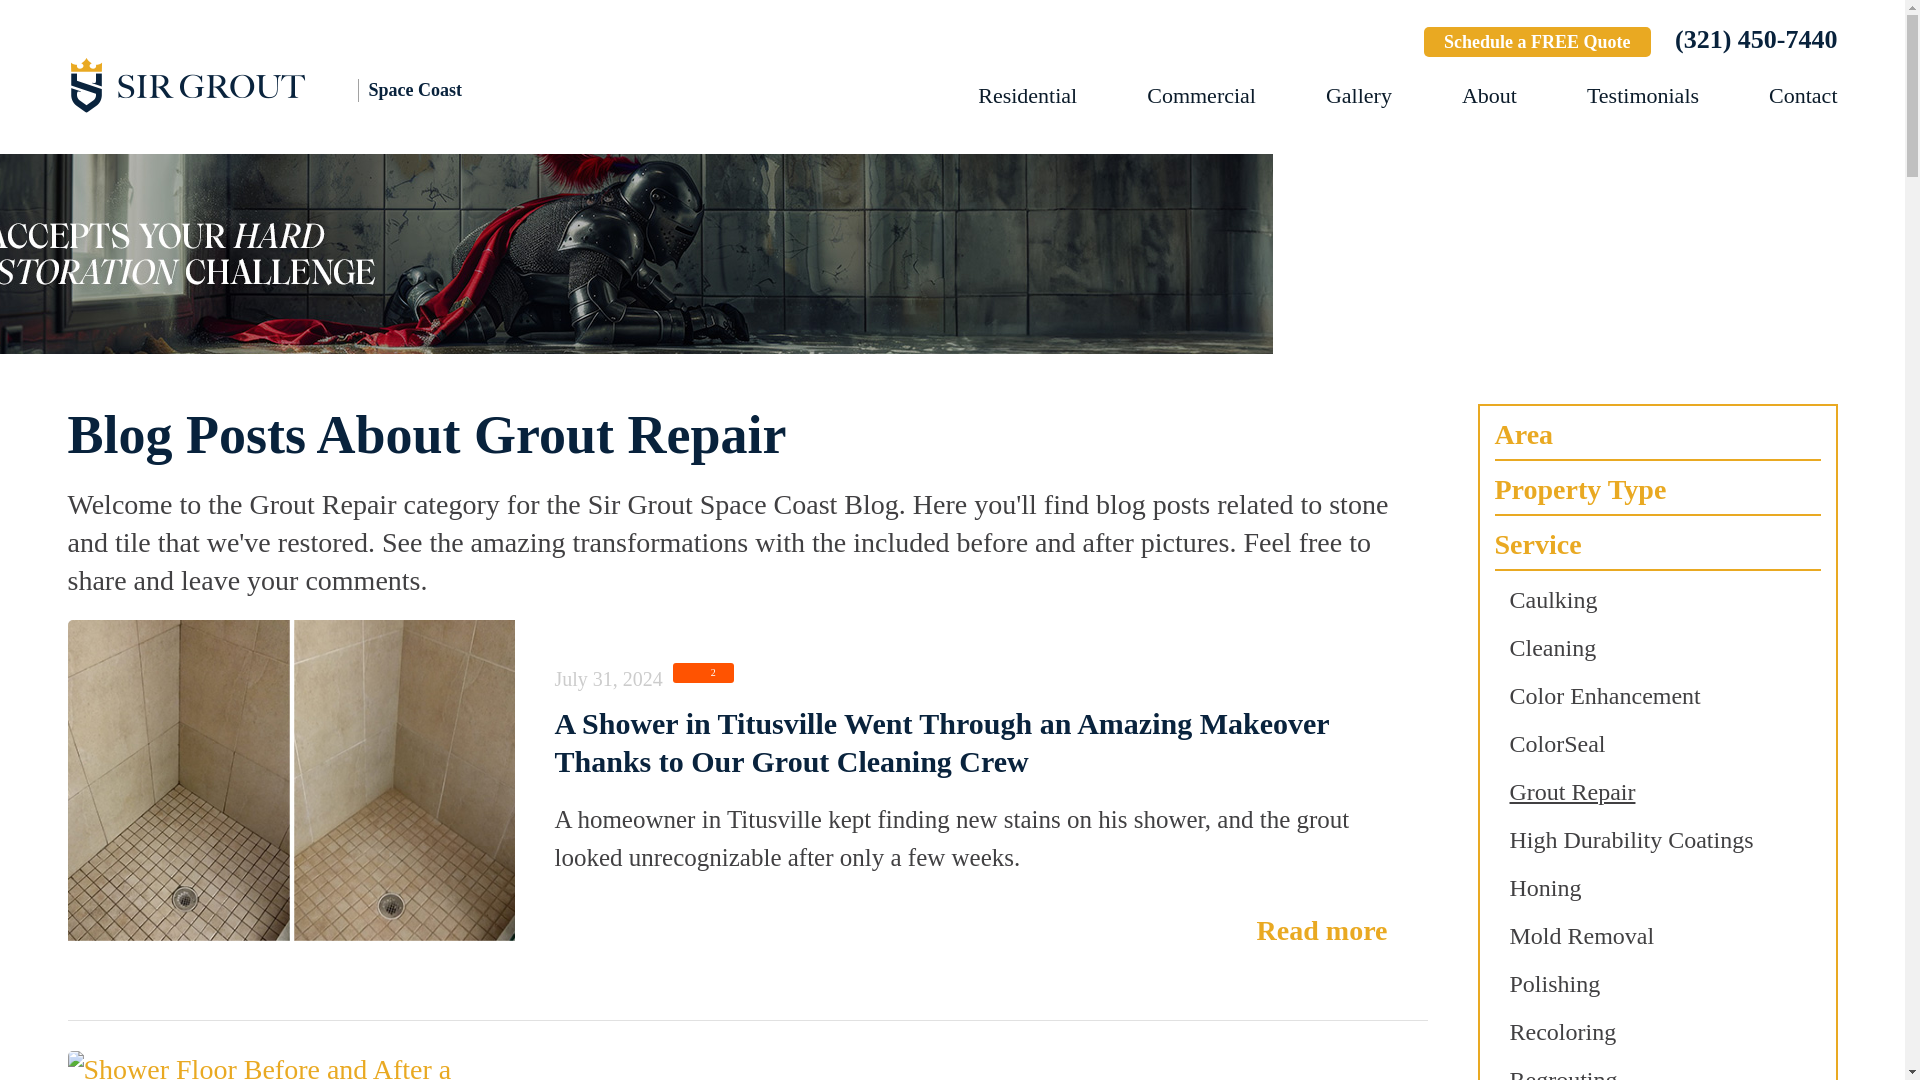 The width and height of the screenshot is (1920, 1080). Describe the element at coordinates (1359, 96) in the screenshot. I see `Gallery` at that location.